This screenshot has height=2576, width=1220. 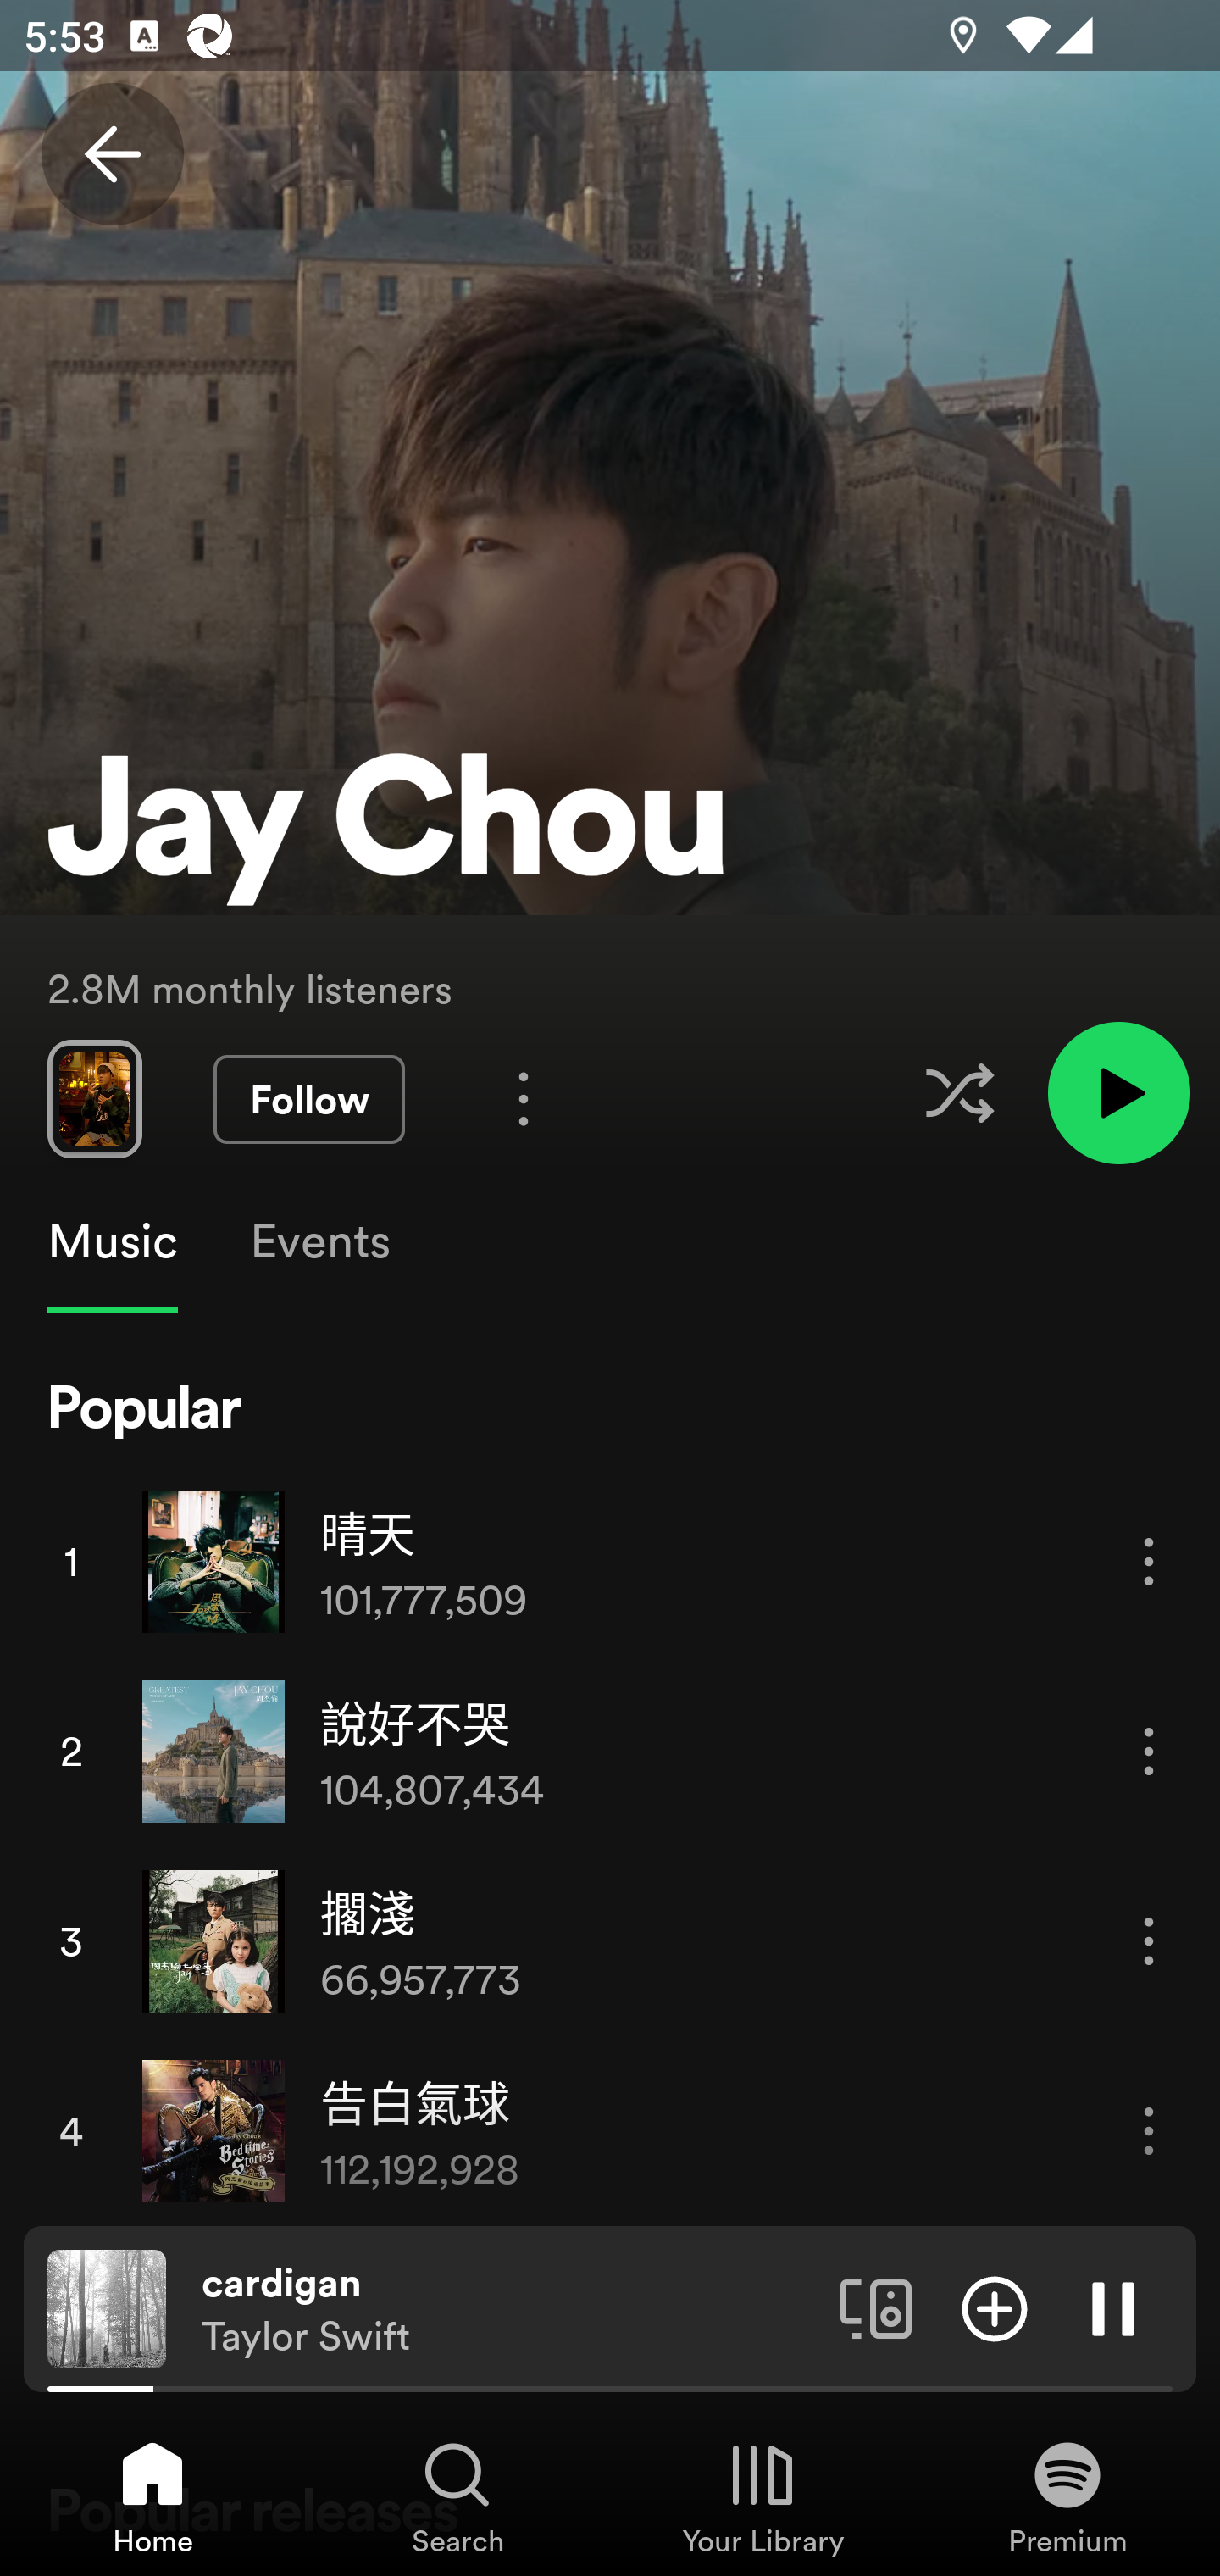 What do you see at coordinates (610, 1940) in the screenshot?
I see `3 擱淺 66,957,773 More options for song 擱淺` at bounding box center [610, 1940].